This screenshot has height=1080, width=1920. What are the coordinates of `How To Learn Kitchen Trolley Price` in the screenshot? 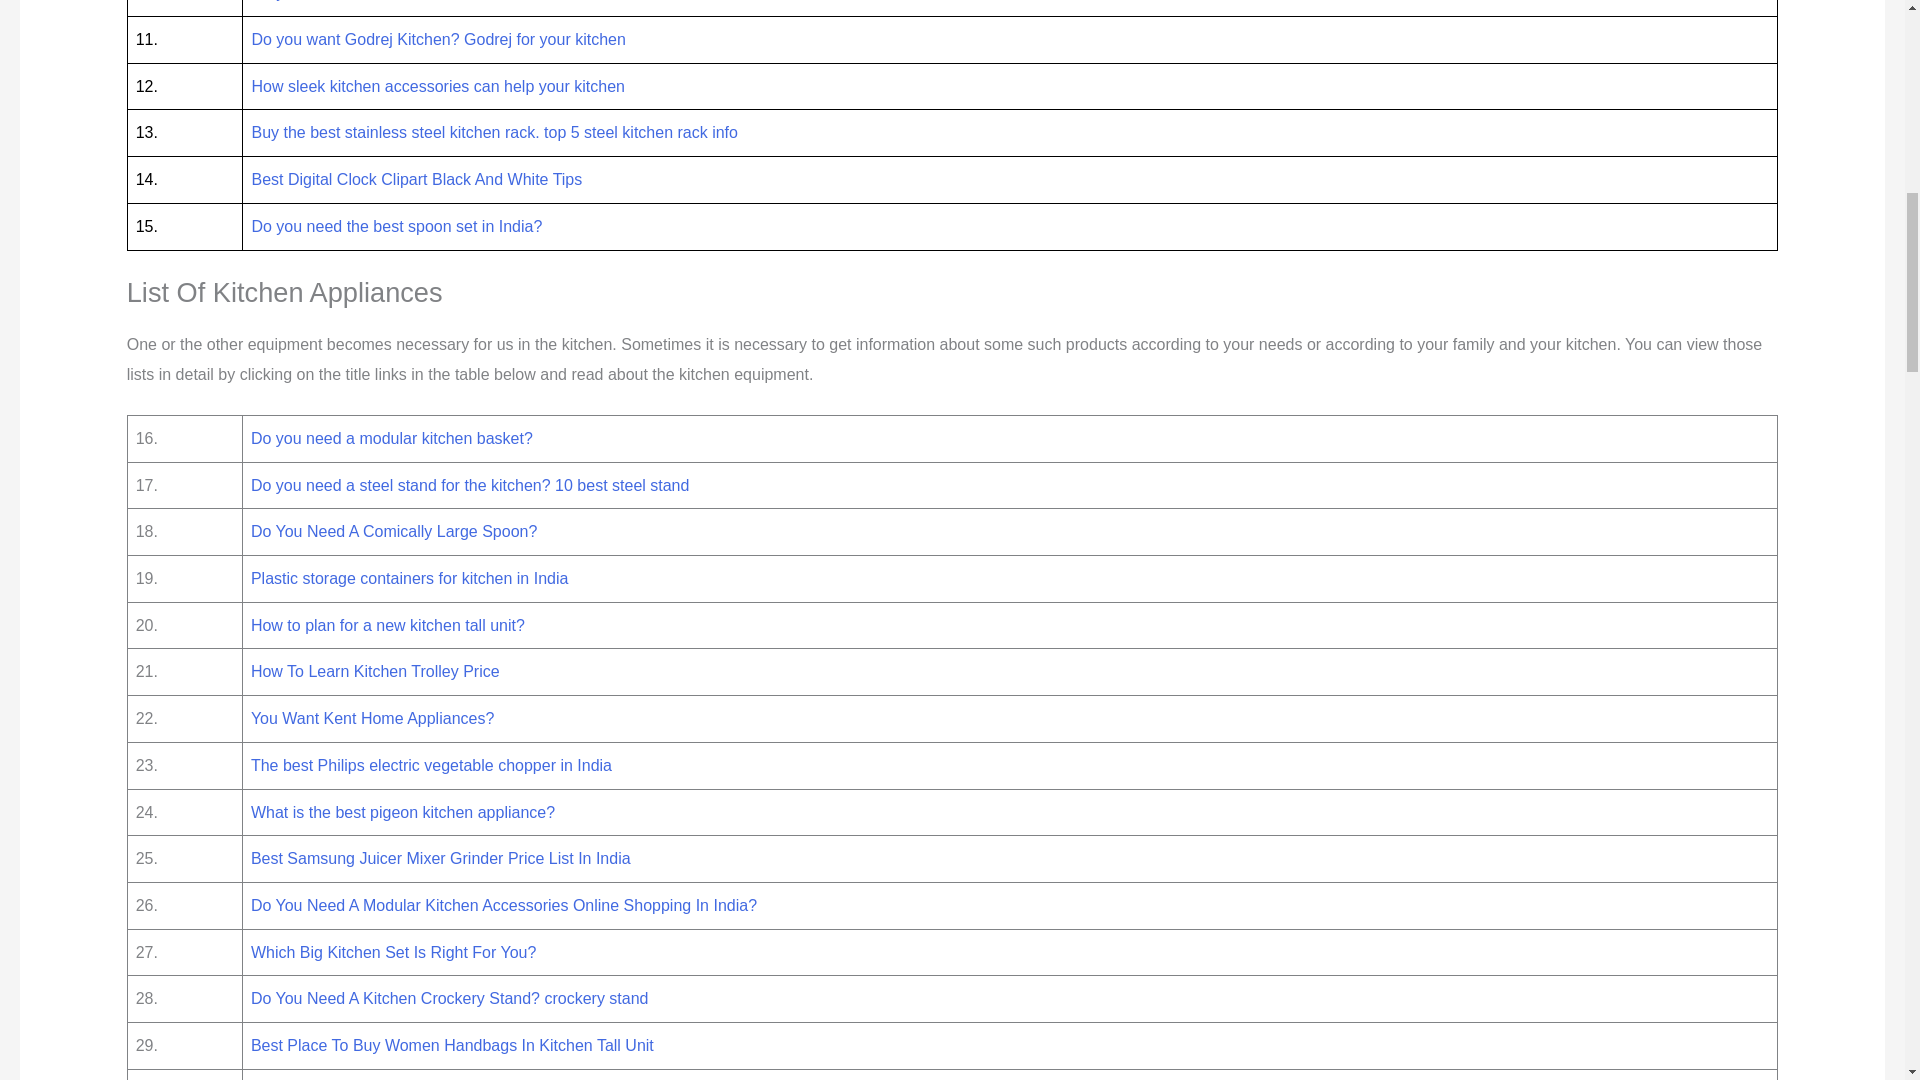 It's located at (375, 672).